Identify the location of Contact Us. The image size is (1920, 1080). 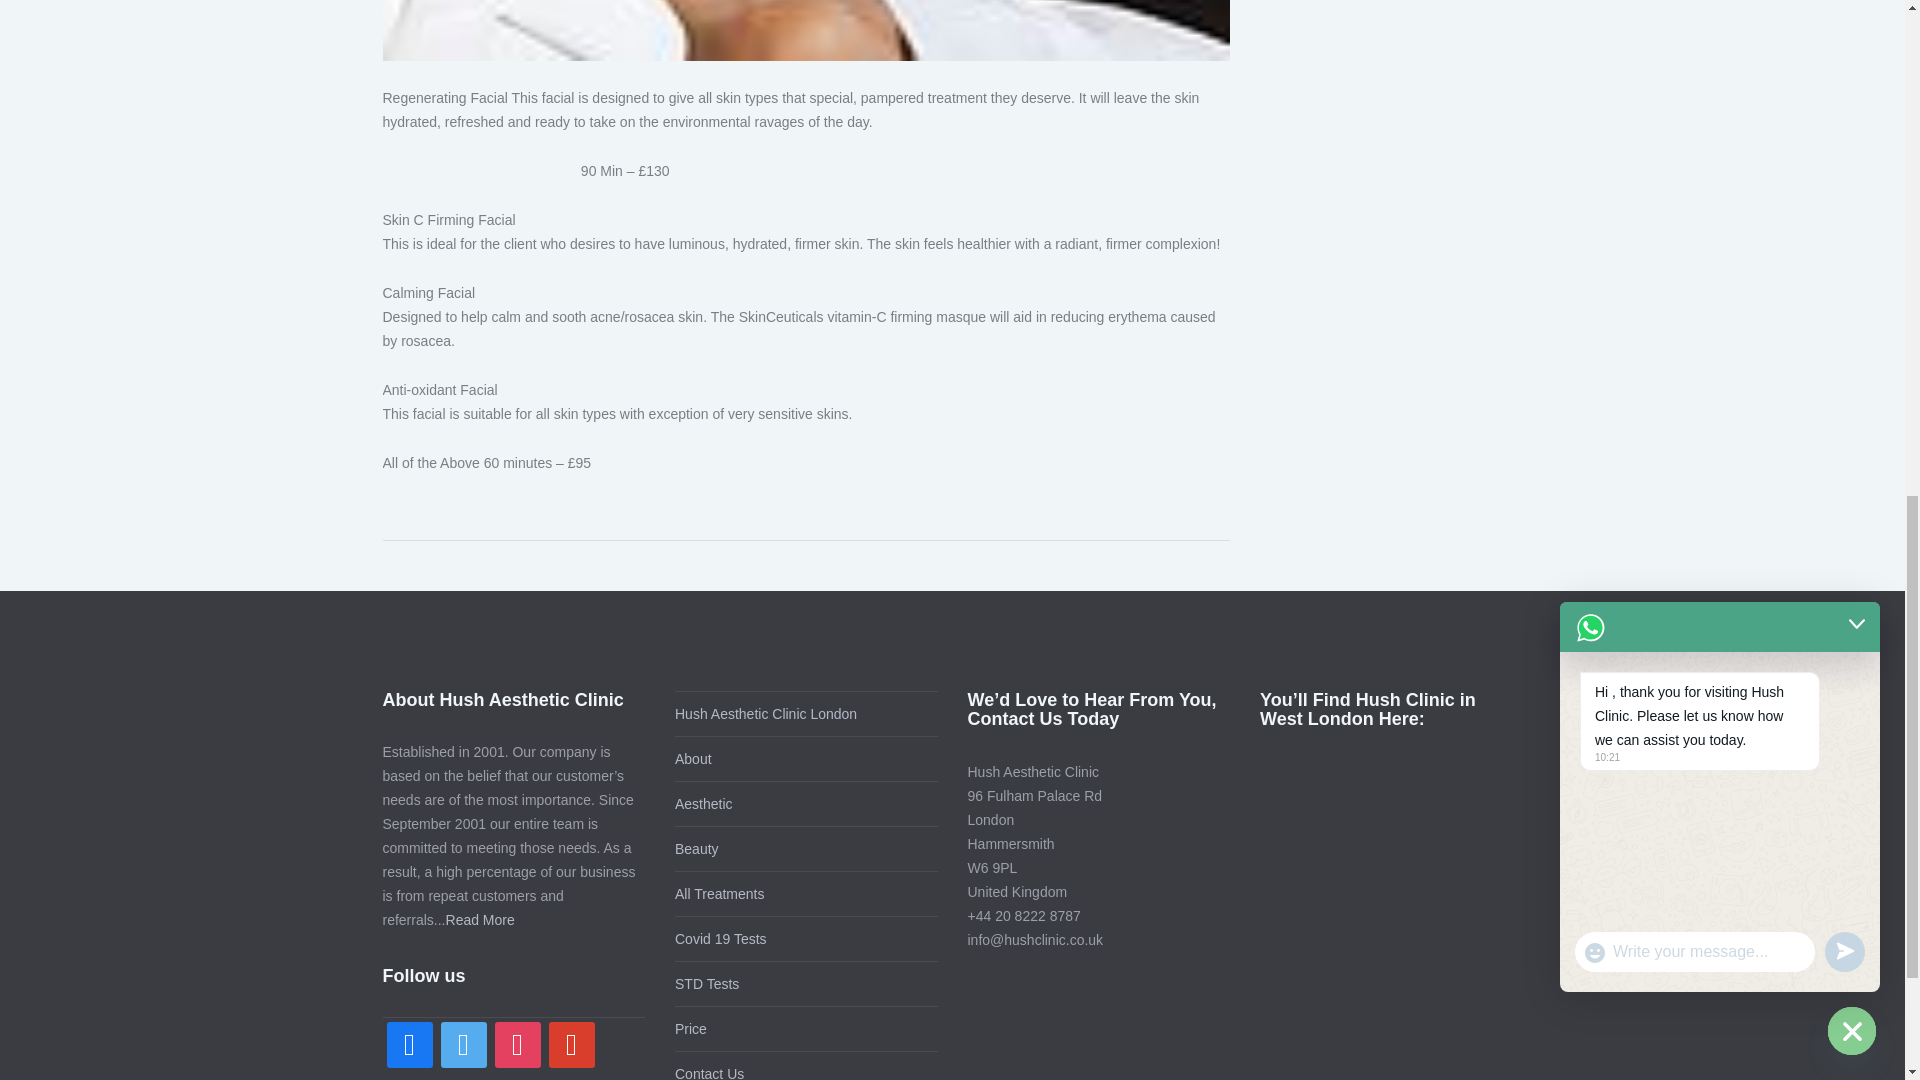
(710, 1072).